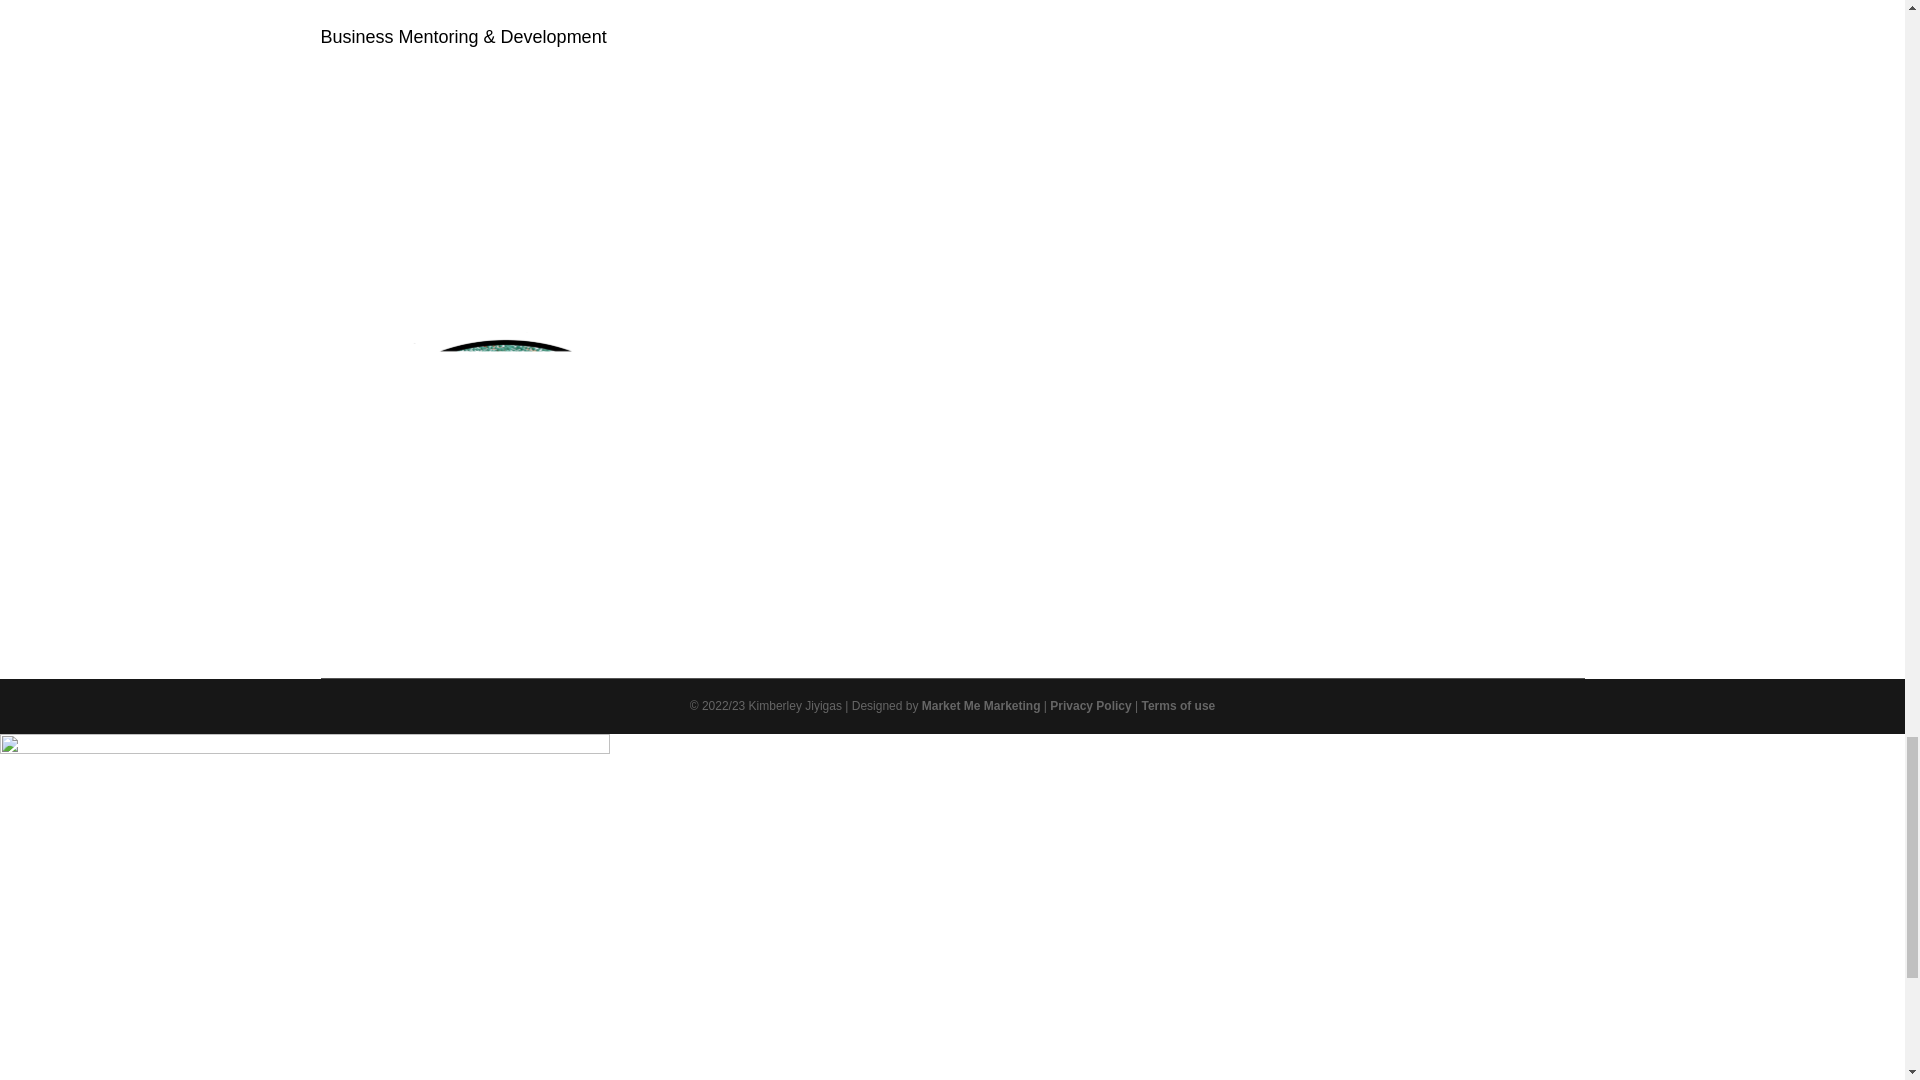 This screenshot has height=1080, width=1920. Describe the element at coordinates (956, 564) in the screenshot. I see `Follow on Youtube` at that location.